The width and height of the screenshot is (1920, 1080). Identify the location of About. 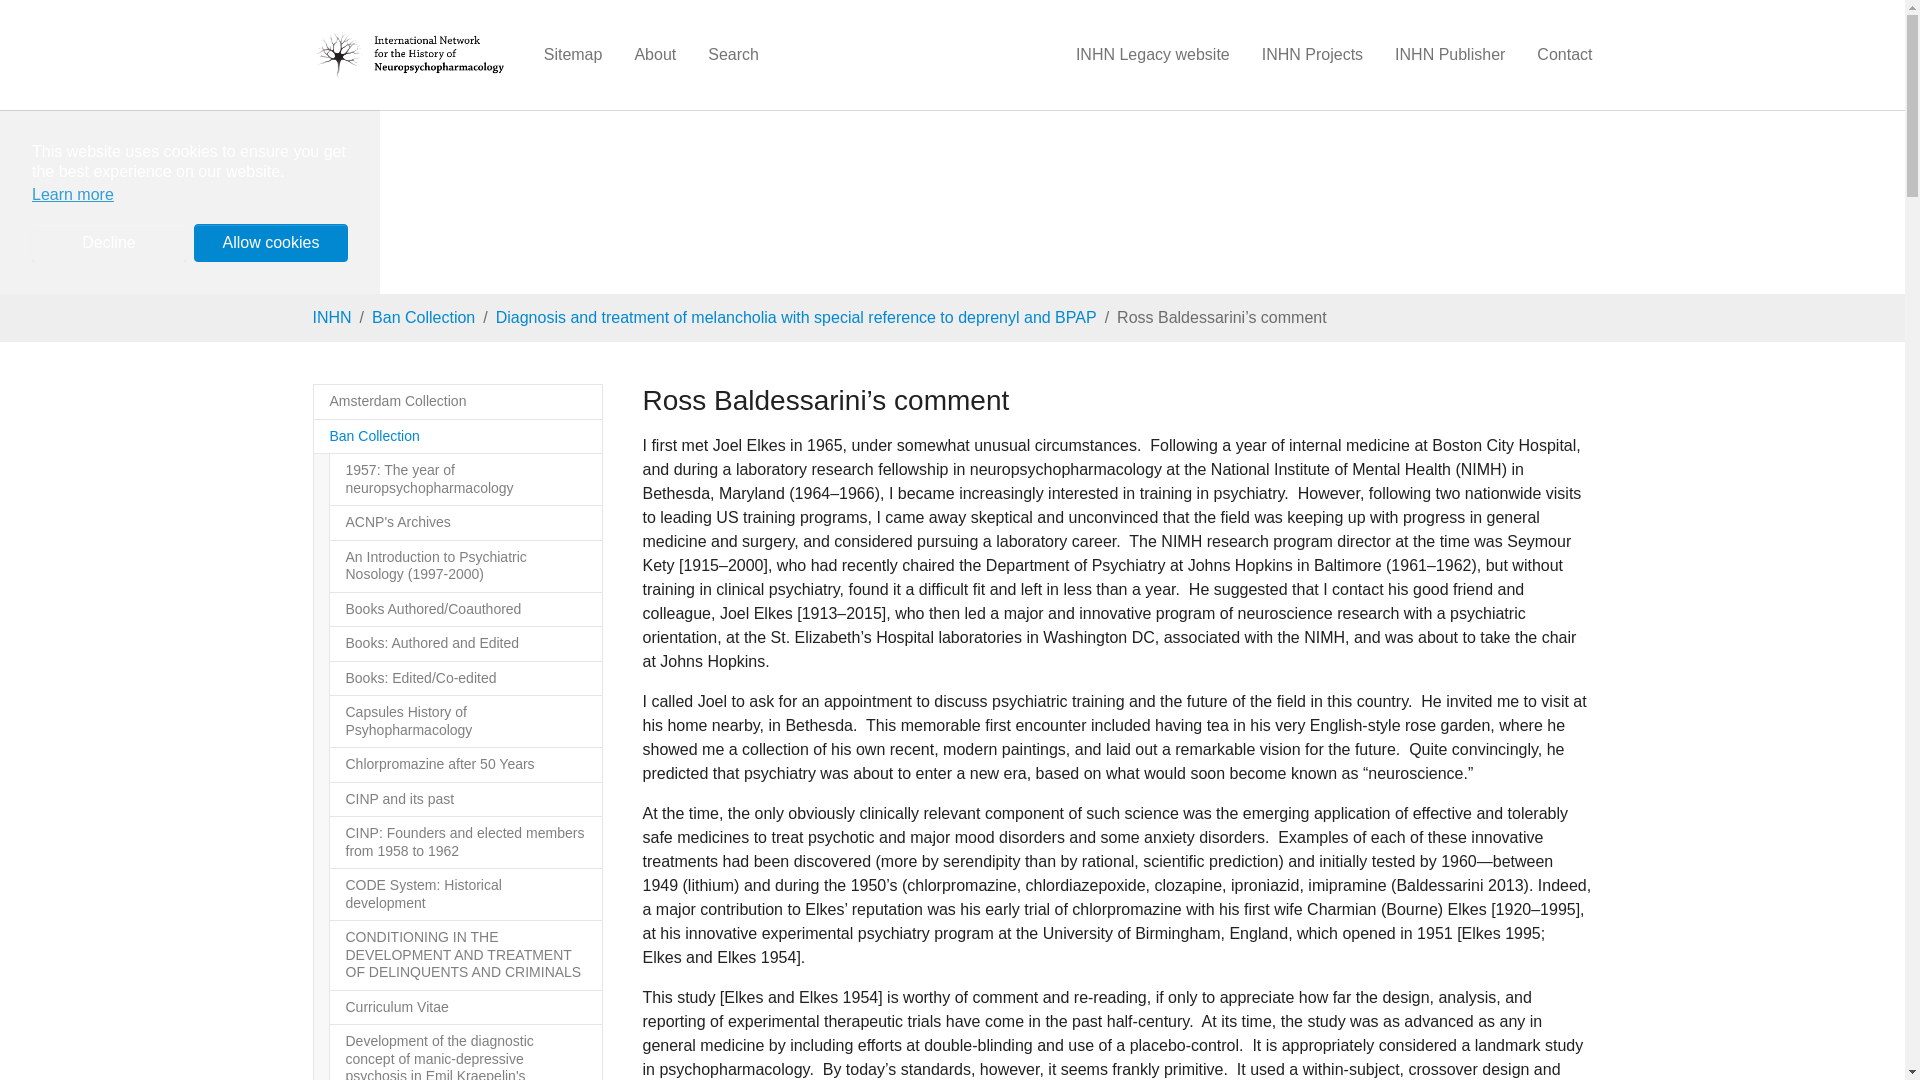
(654, 54).